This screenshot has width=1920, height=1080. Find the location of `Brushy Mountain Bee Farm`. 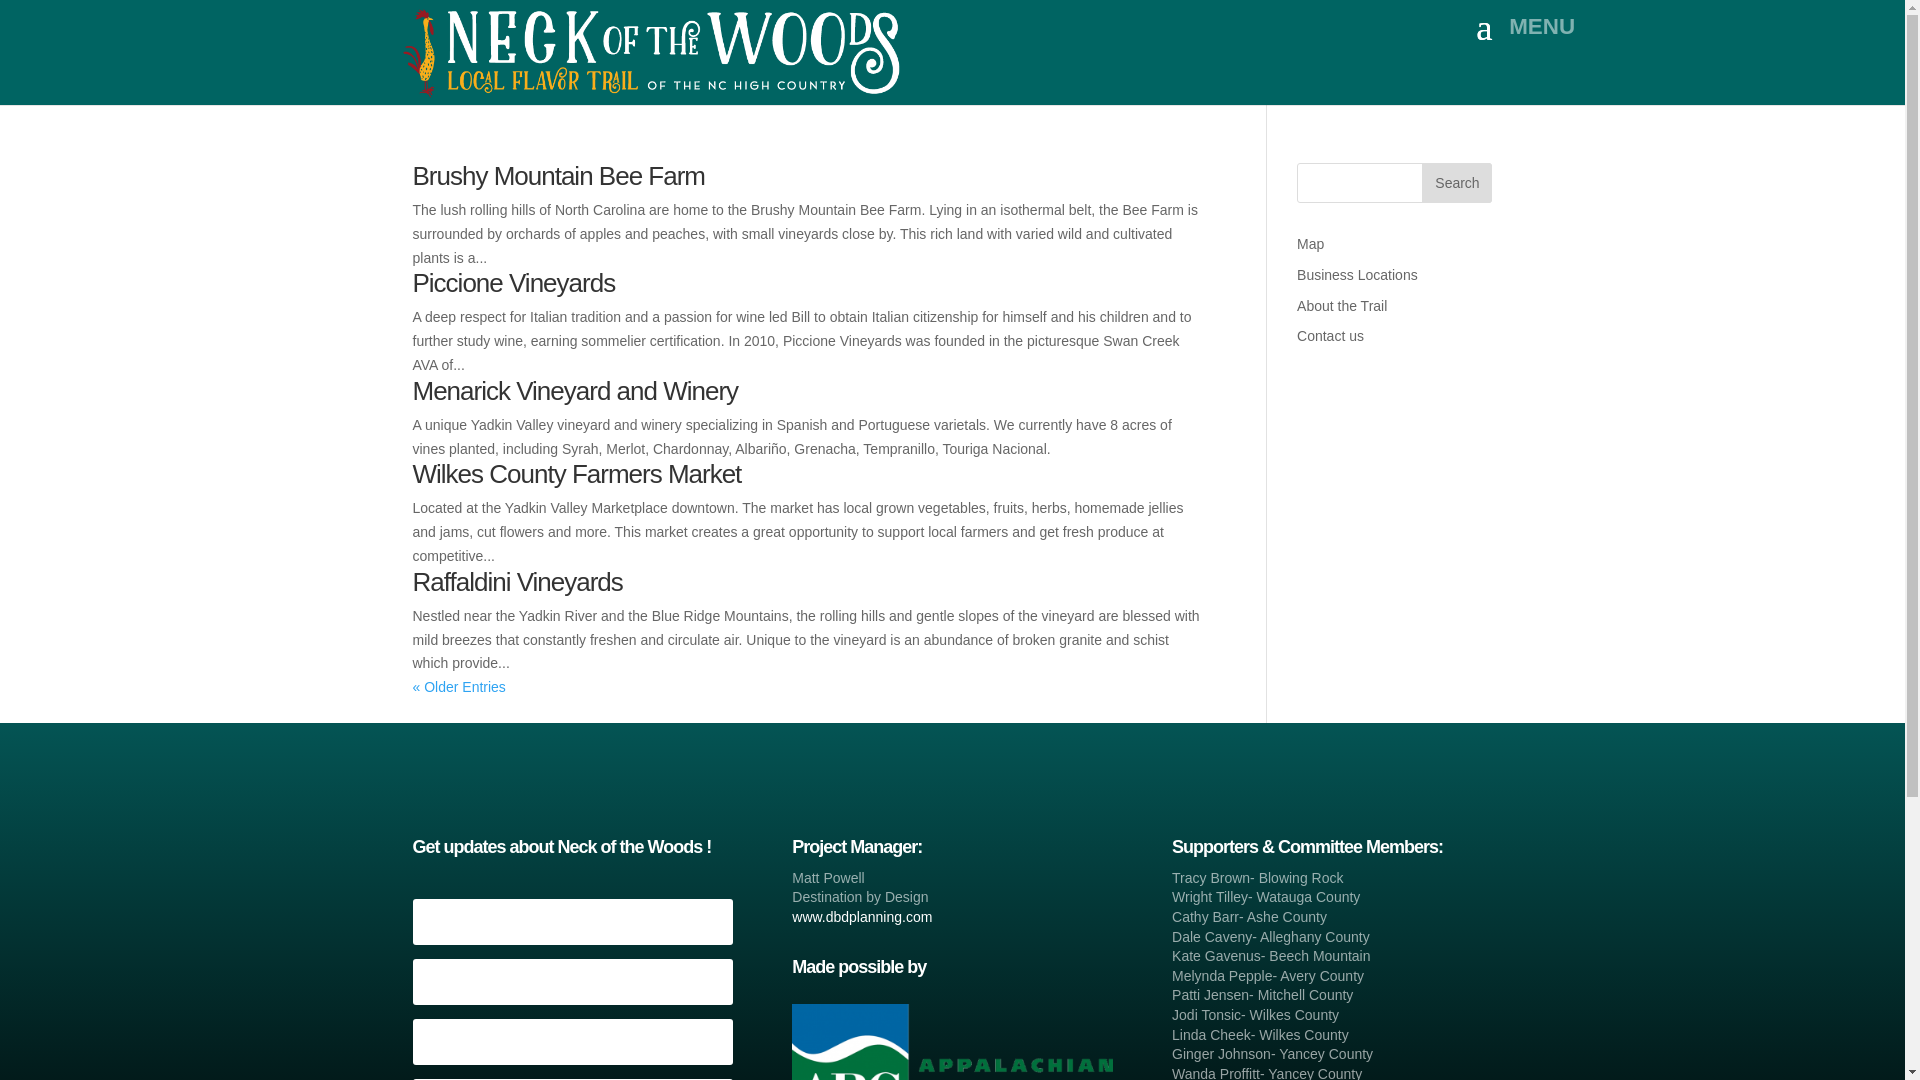

Brushy Mountain Bee Farm is located at coordinates (558, 176).